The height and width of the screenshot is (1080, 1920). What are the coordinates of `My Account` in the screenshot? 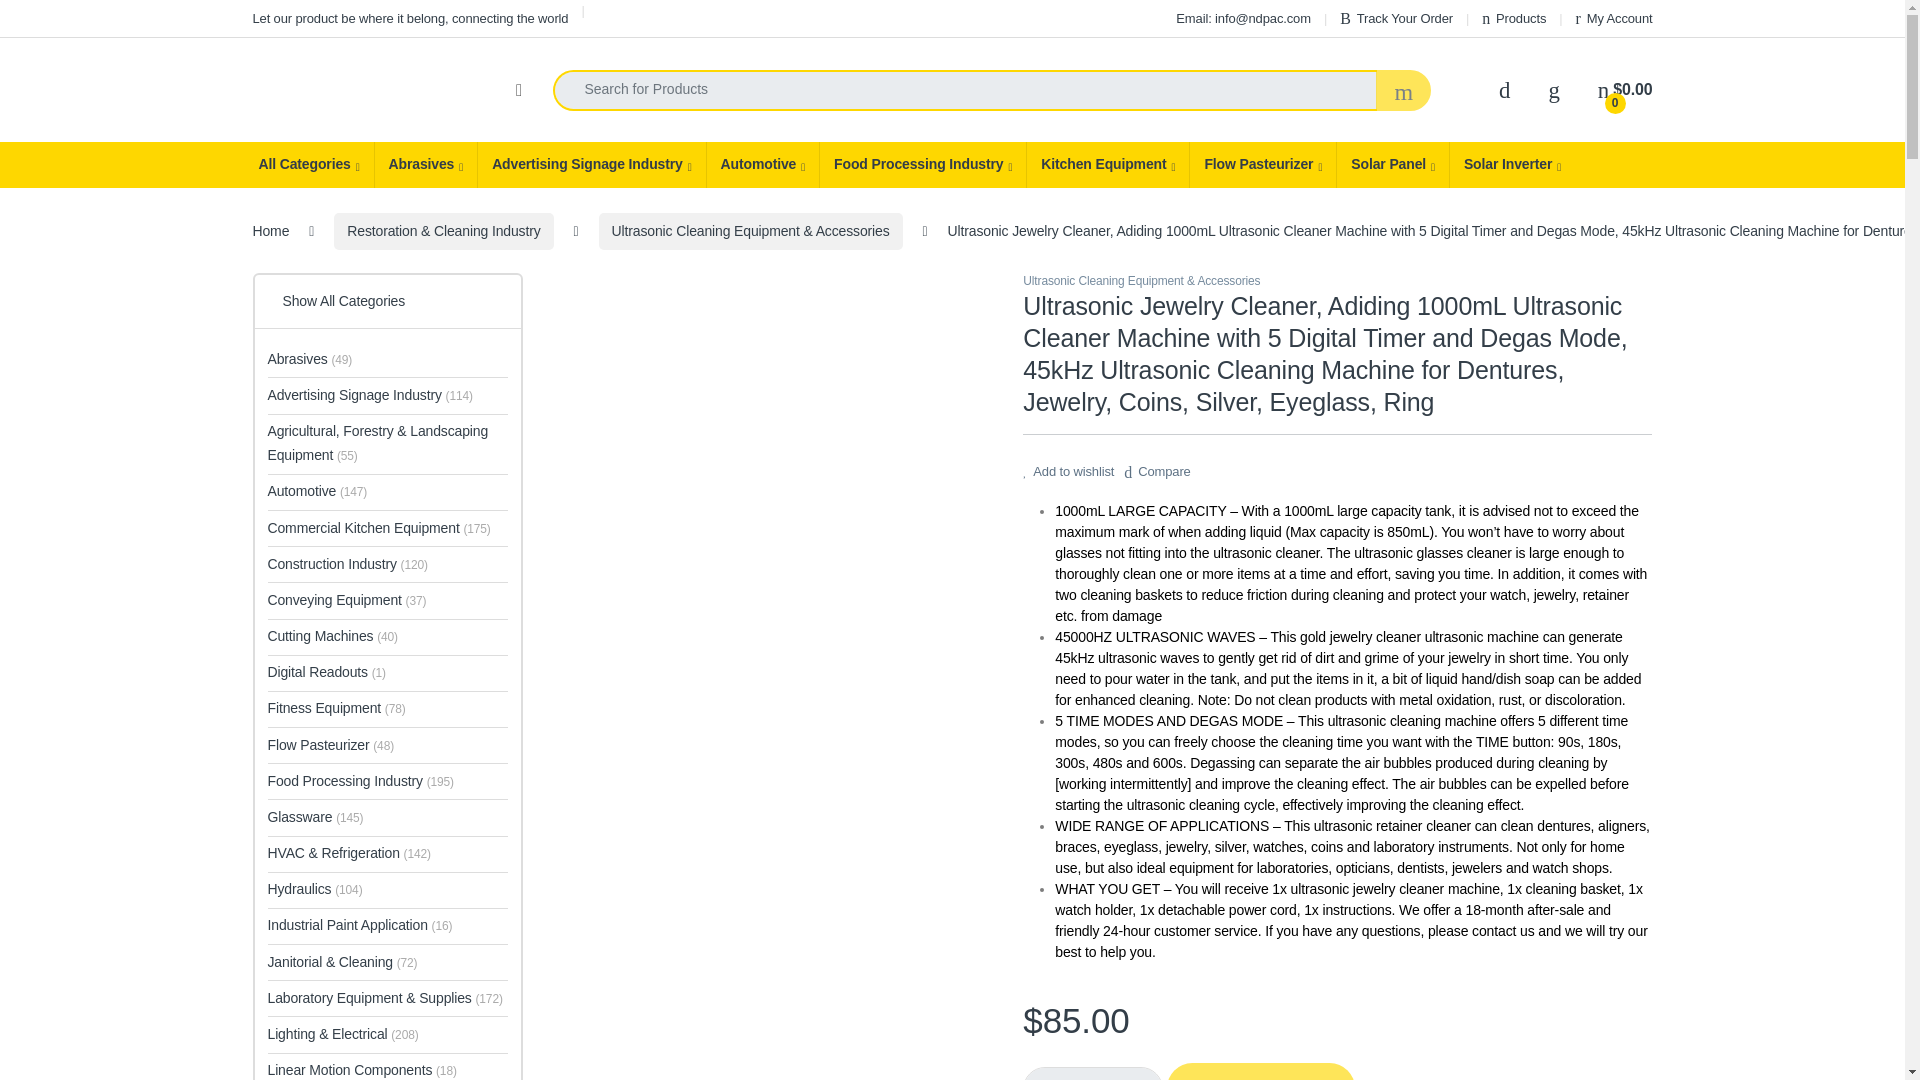 It's located at (1614, 18).